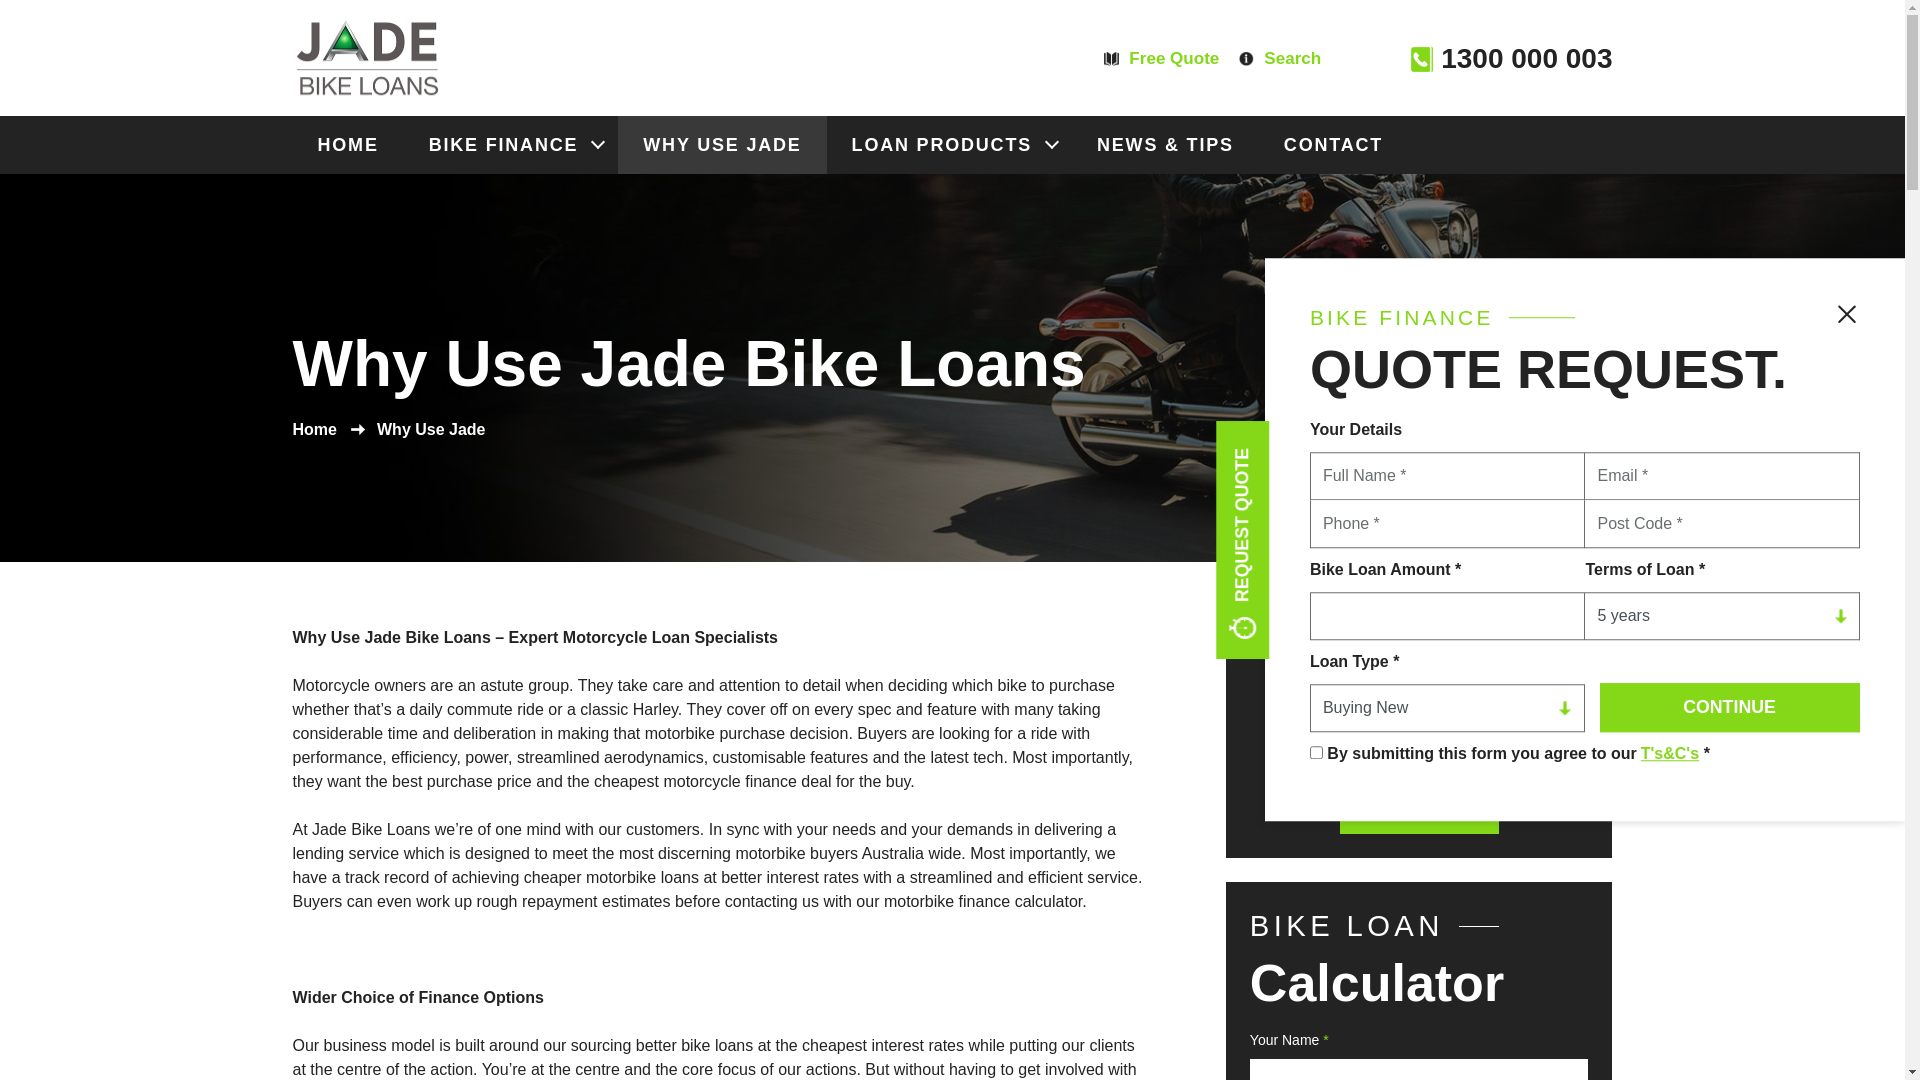 The height and width of the screenshot is (1080, 1920). Describe the element at coordinates (1280, 59) in the screenshot. I see `Search` at that location.